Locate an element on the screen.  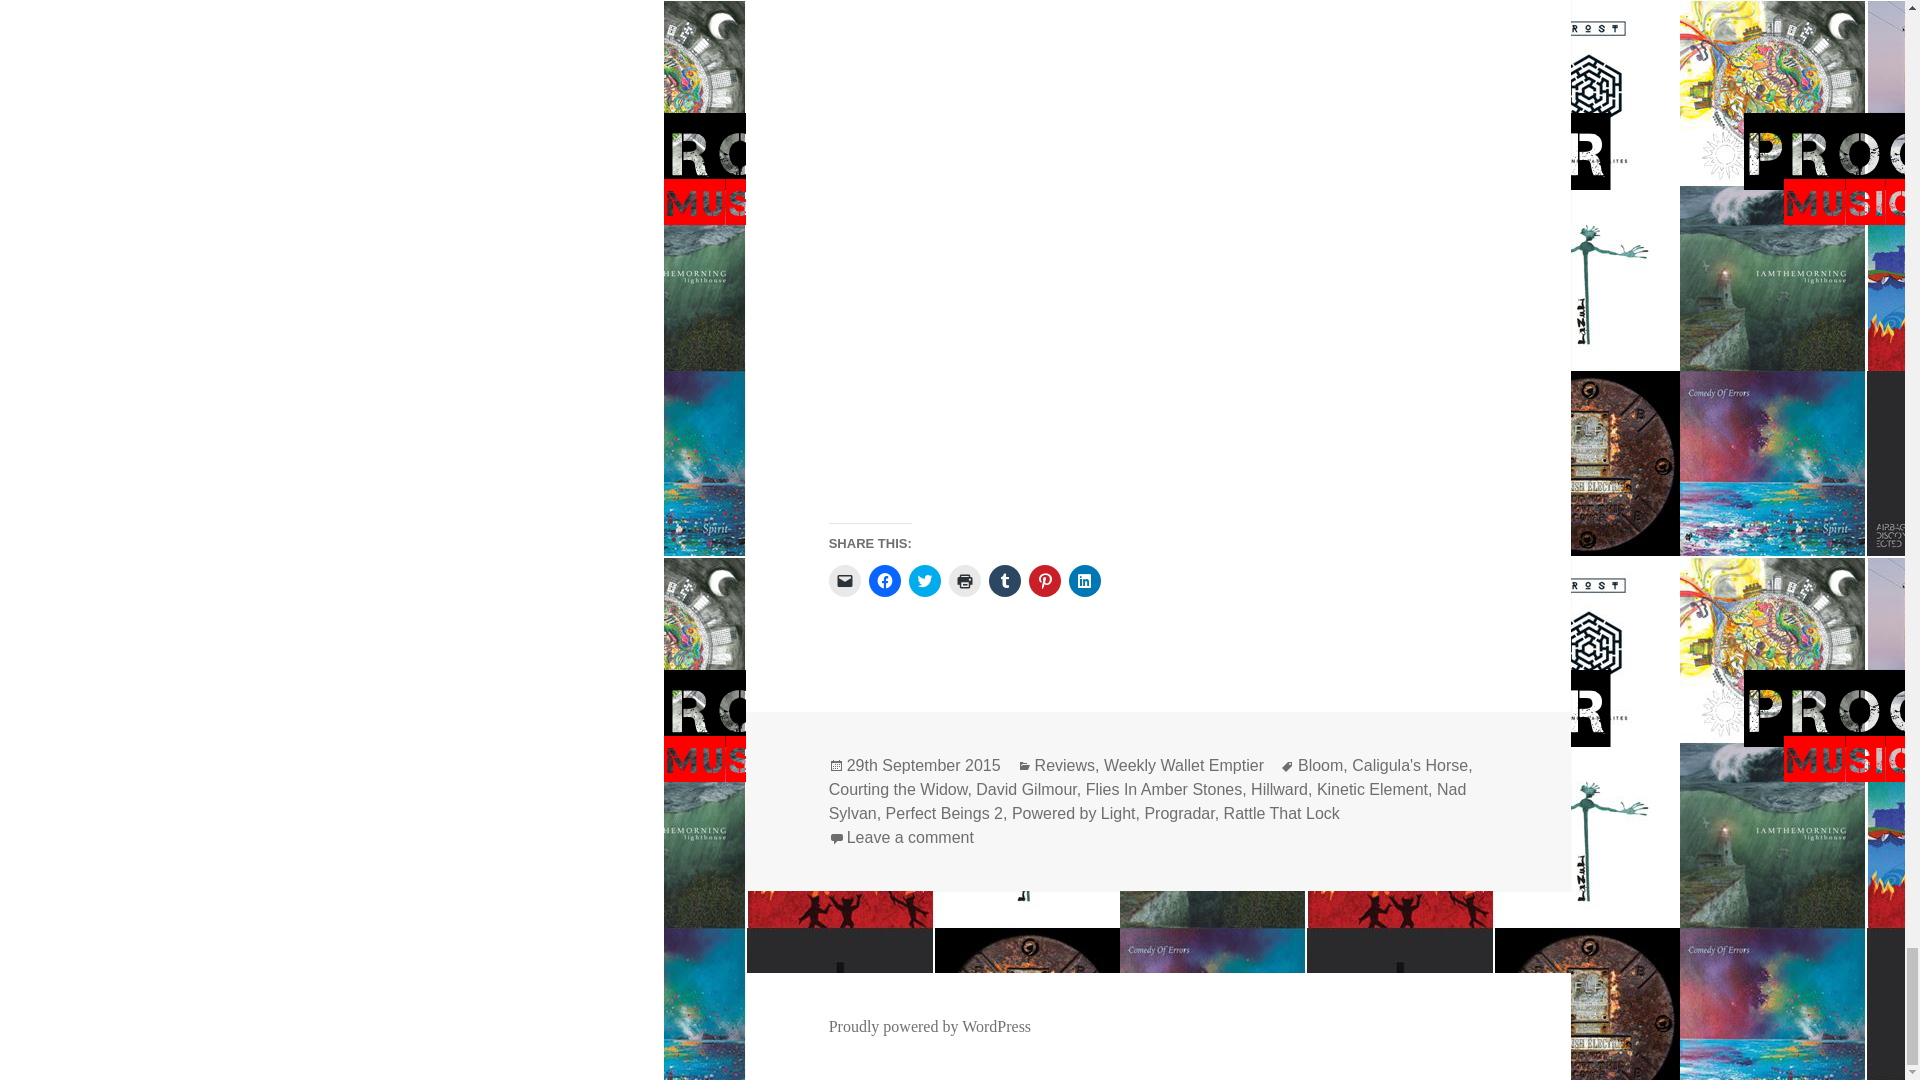
Click to share on Twitter is located at coordinates (924, 580).